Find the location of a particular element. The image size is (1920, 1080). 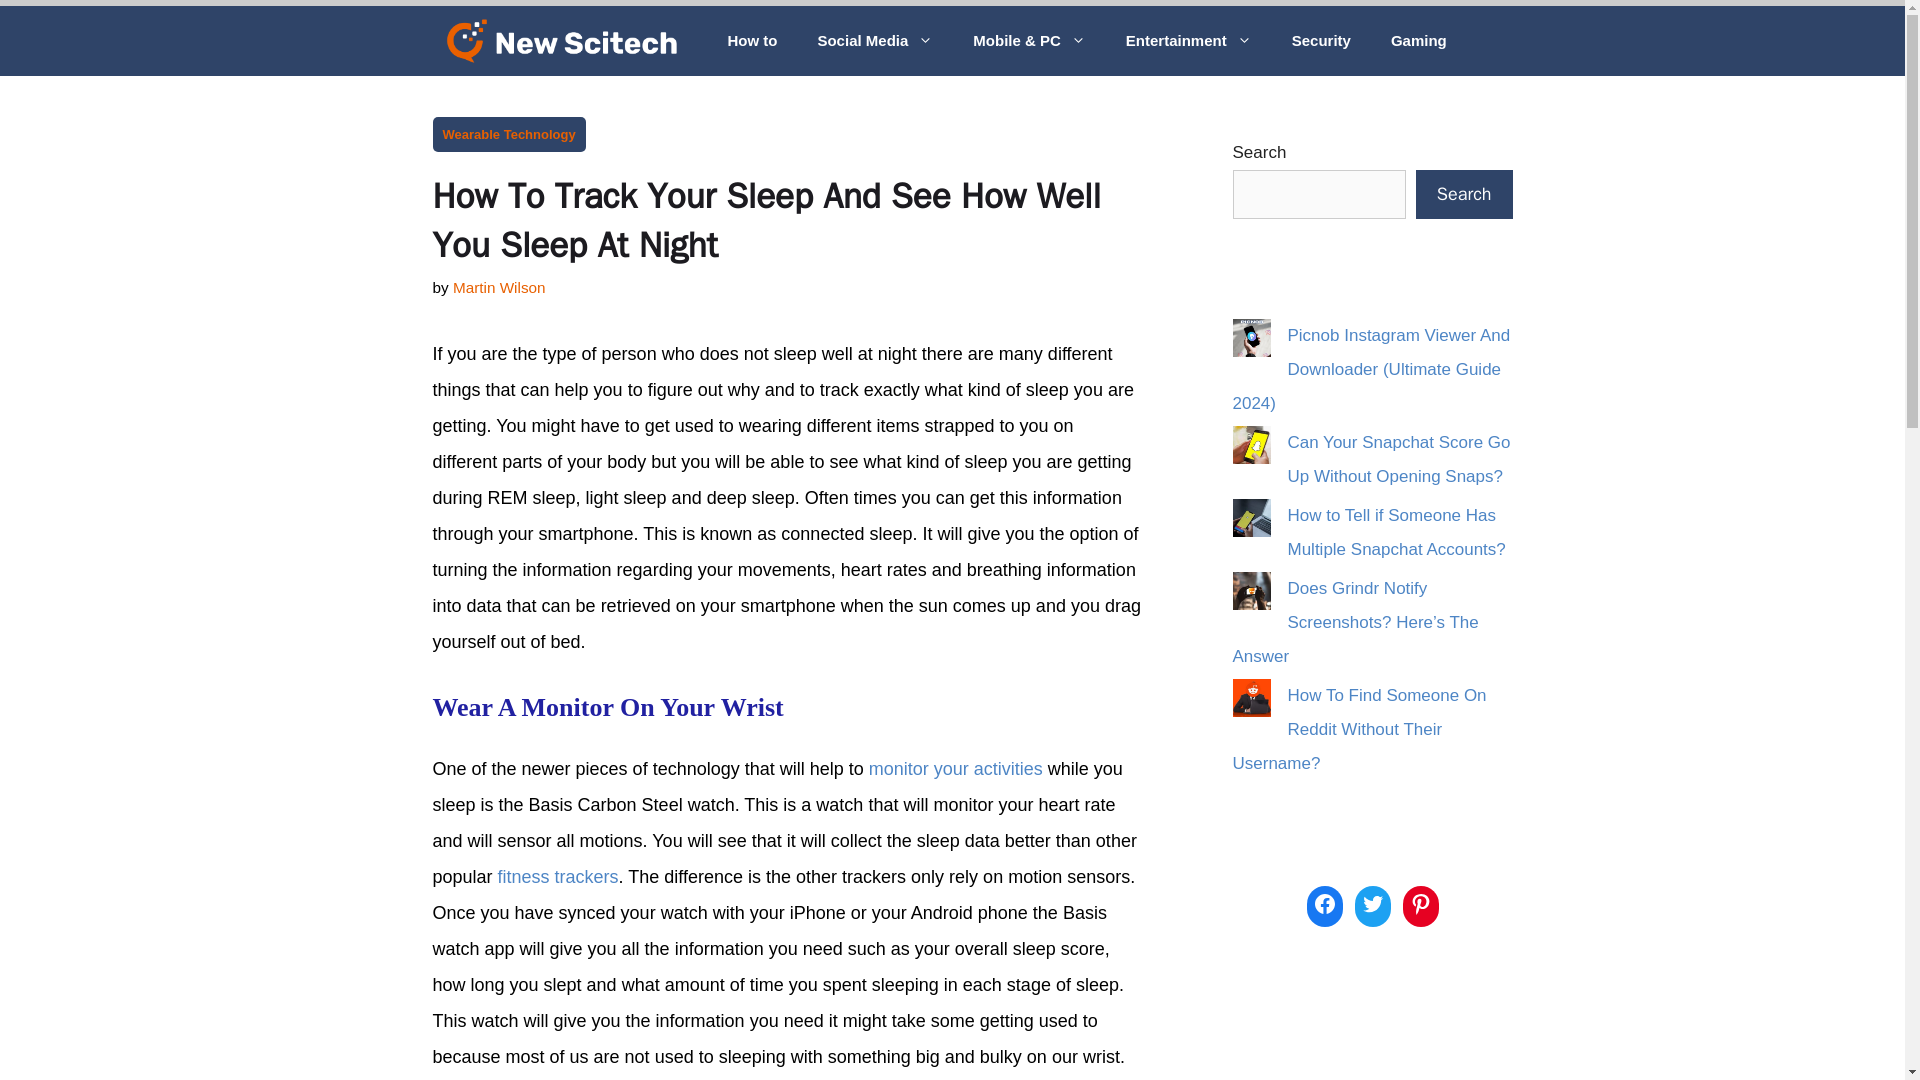

Security is located at coordinates (1320, 40).